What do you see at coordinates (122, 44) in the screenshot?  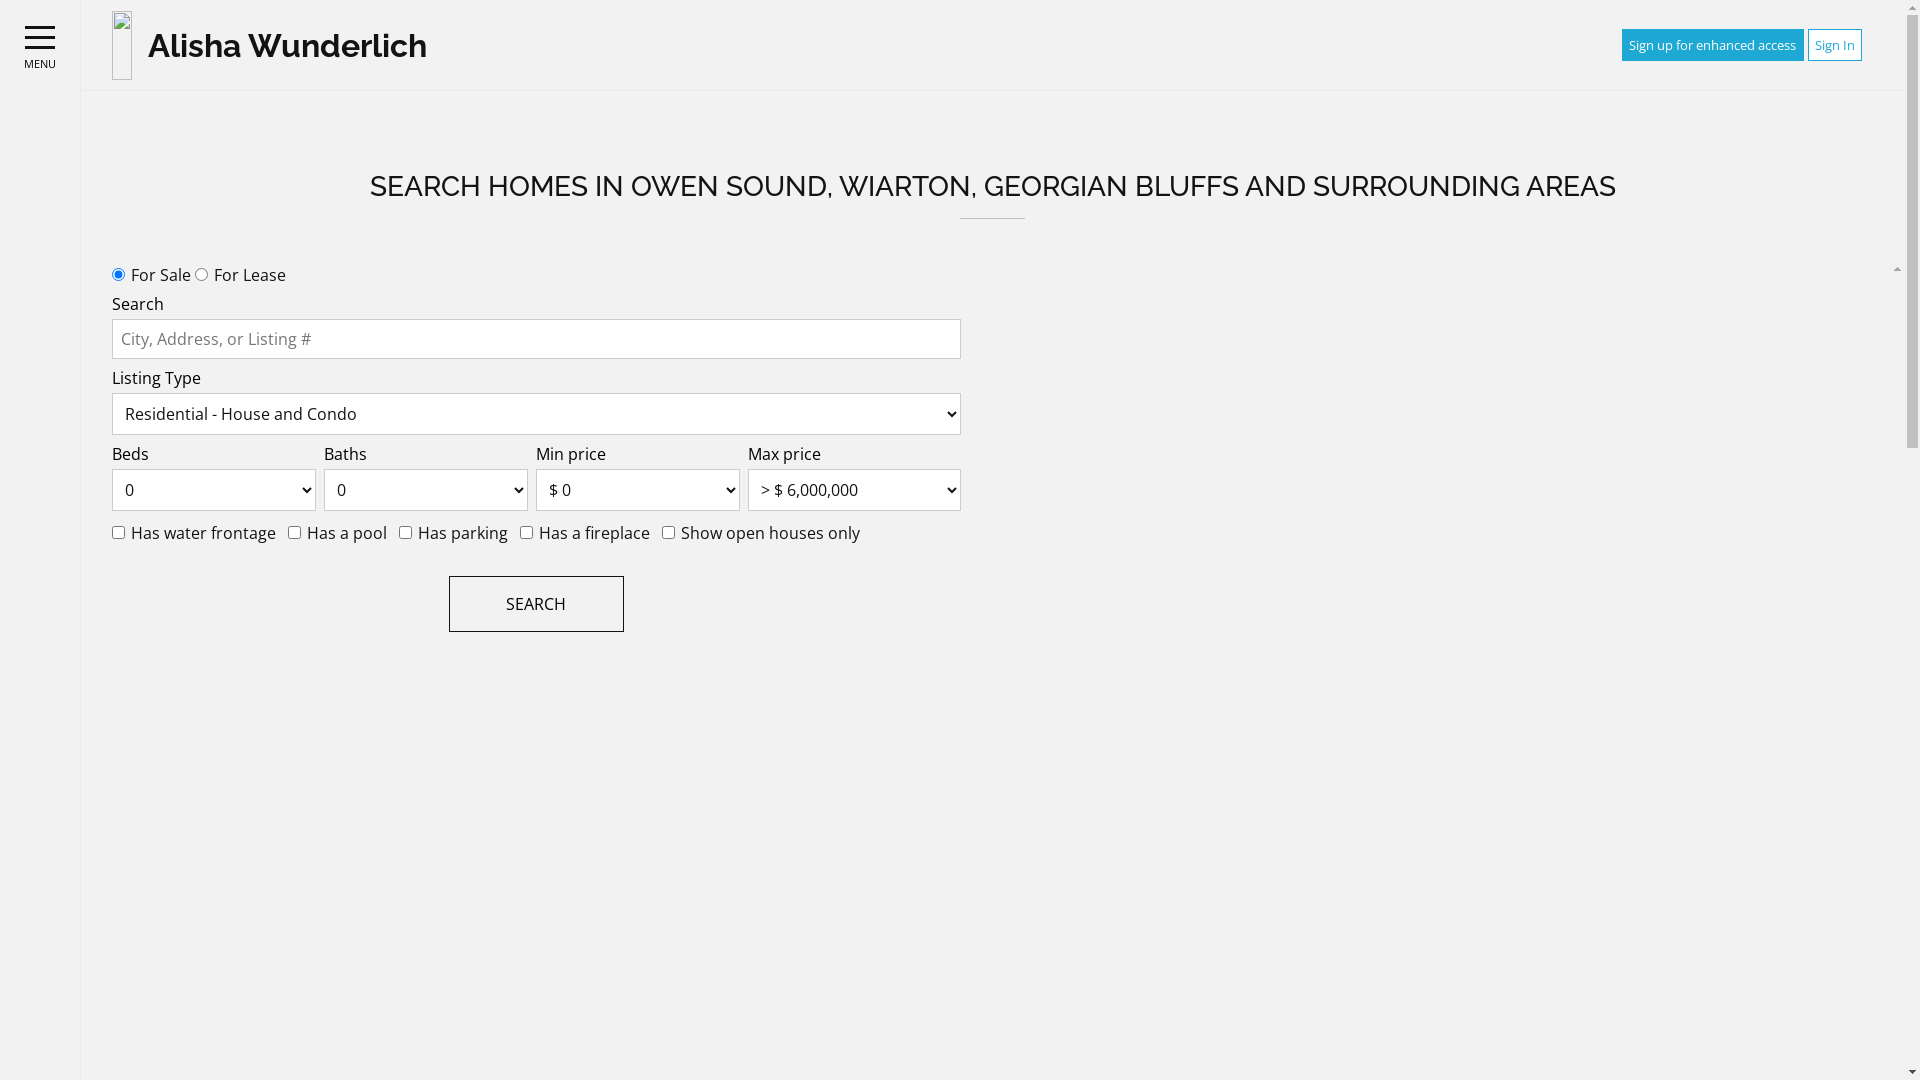 I see `Home` at bounding box center [122, 44].